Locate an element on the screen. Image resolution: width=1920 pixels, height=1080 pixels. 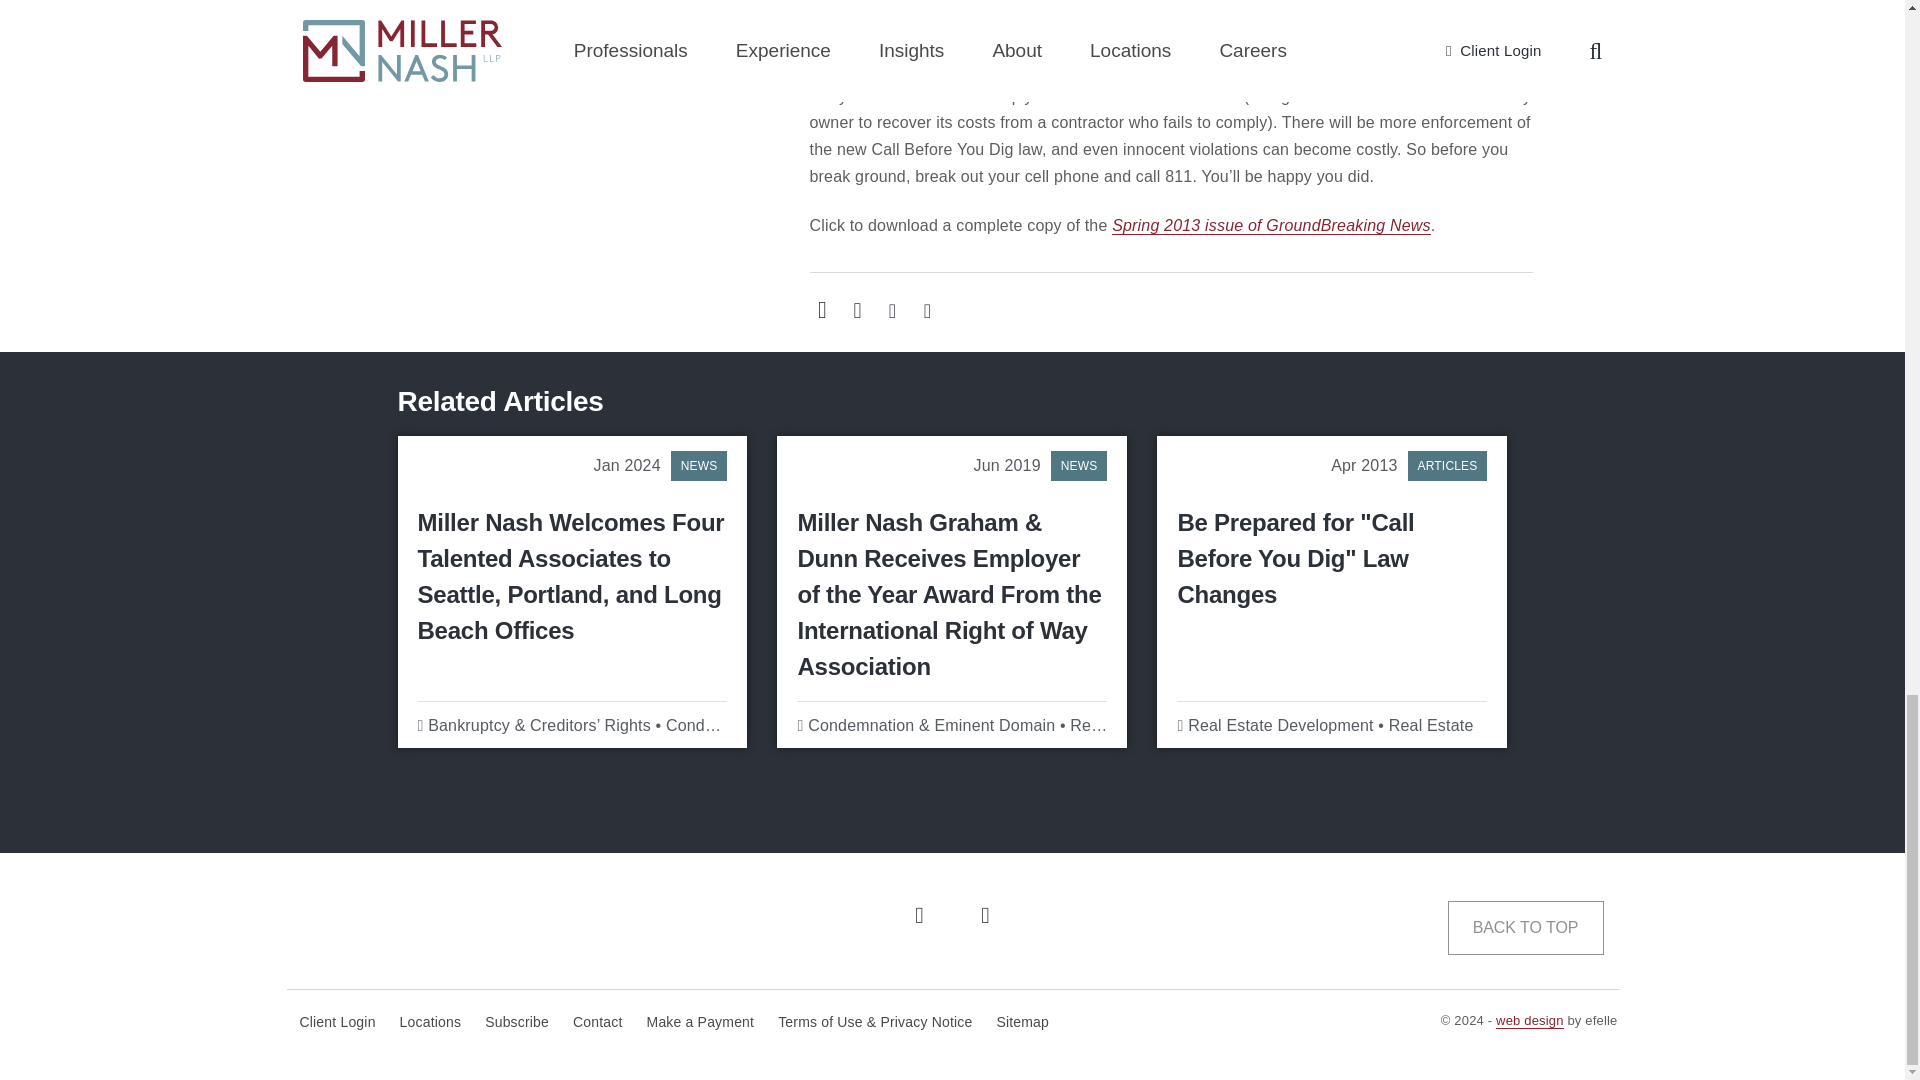
Articles is located at coordinates (1448, 466).